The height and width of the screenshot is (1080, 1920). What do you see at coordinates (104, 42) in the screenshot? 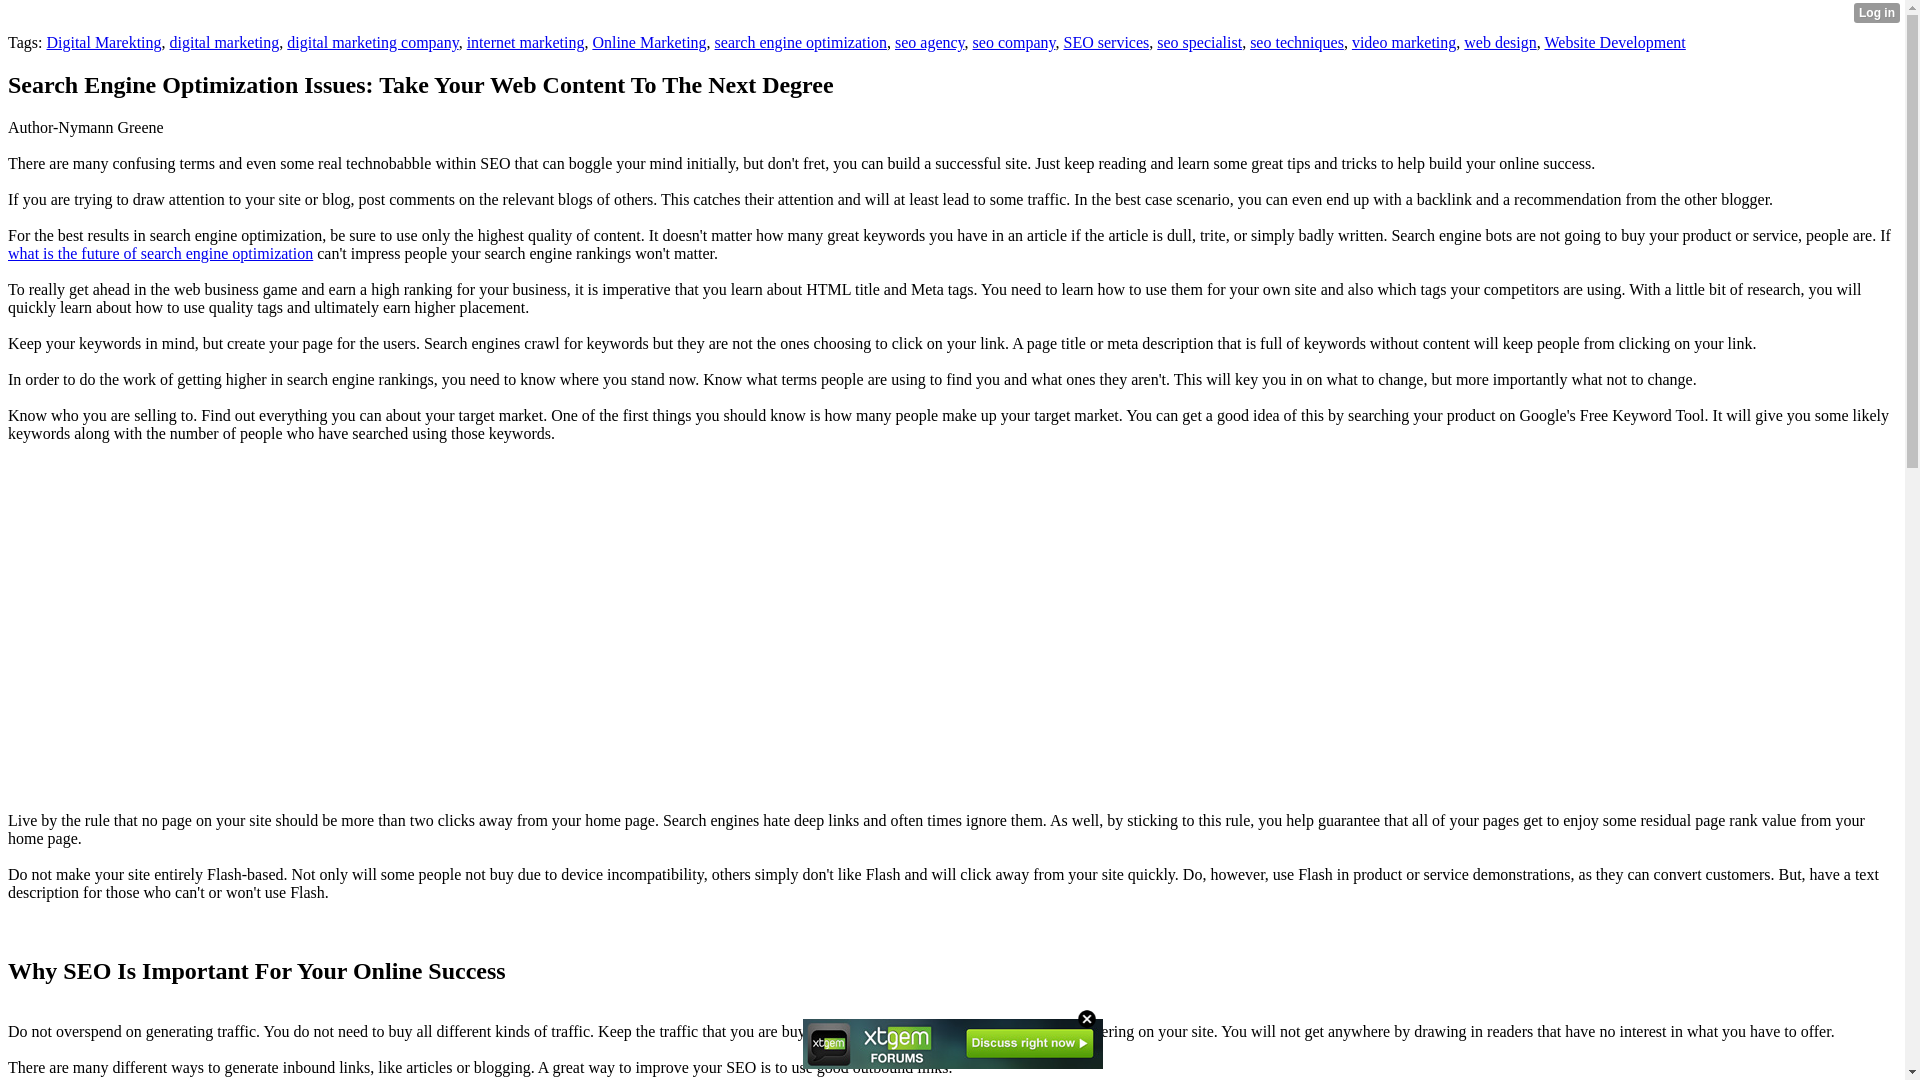
I see `Digital Marekting` at bounding box center [104, 42].